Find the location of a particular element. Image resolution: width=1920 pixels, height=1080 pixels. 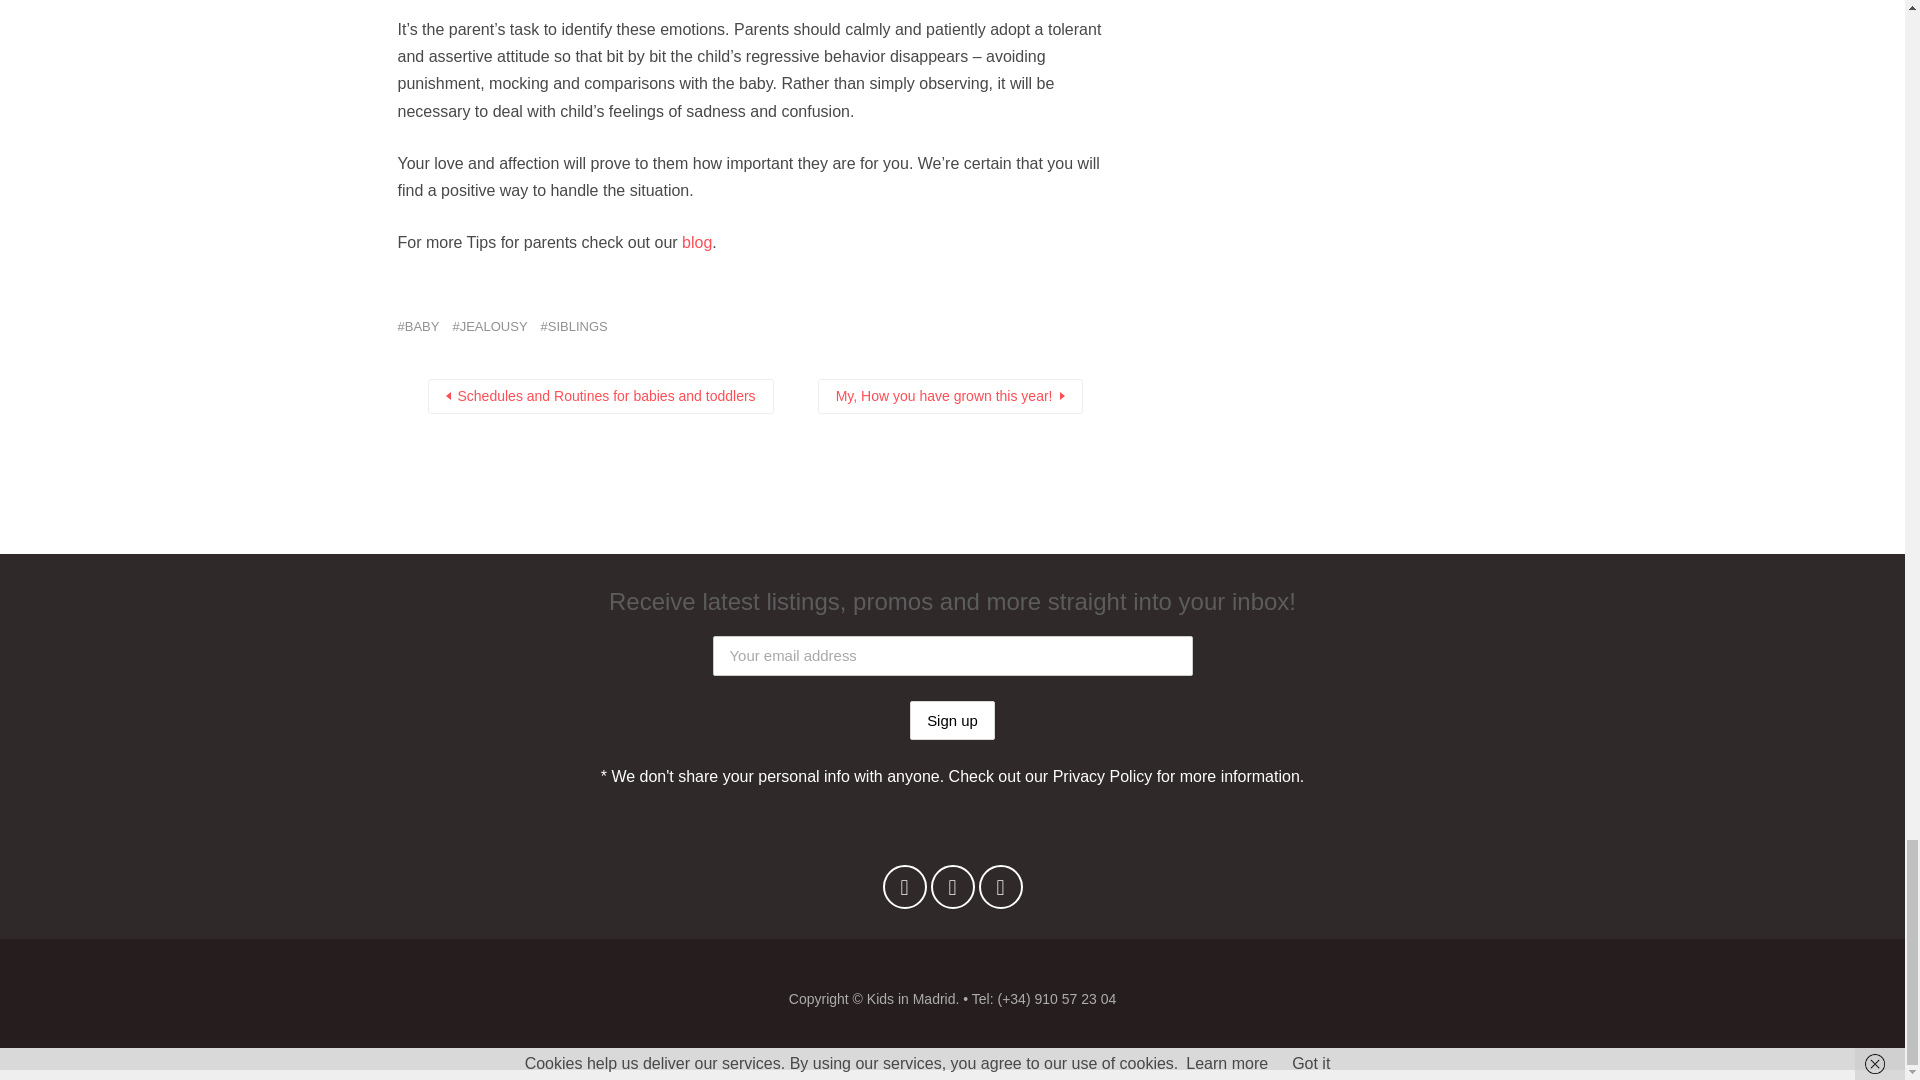

JEALOUSY is located at coordinates (488, 327).